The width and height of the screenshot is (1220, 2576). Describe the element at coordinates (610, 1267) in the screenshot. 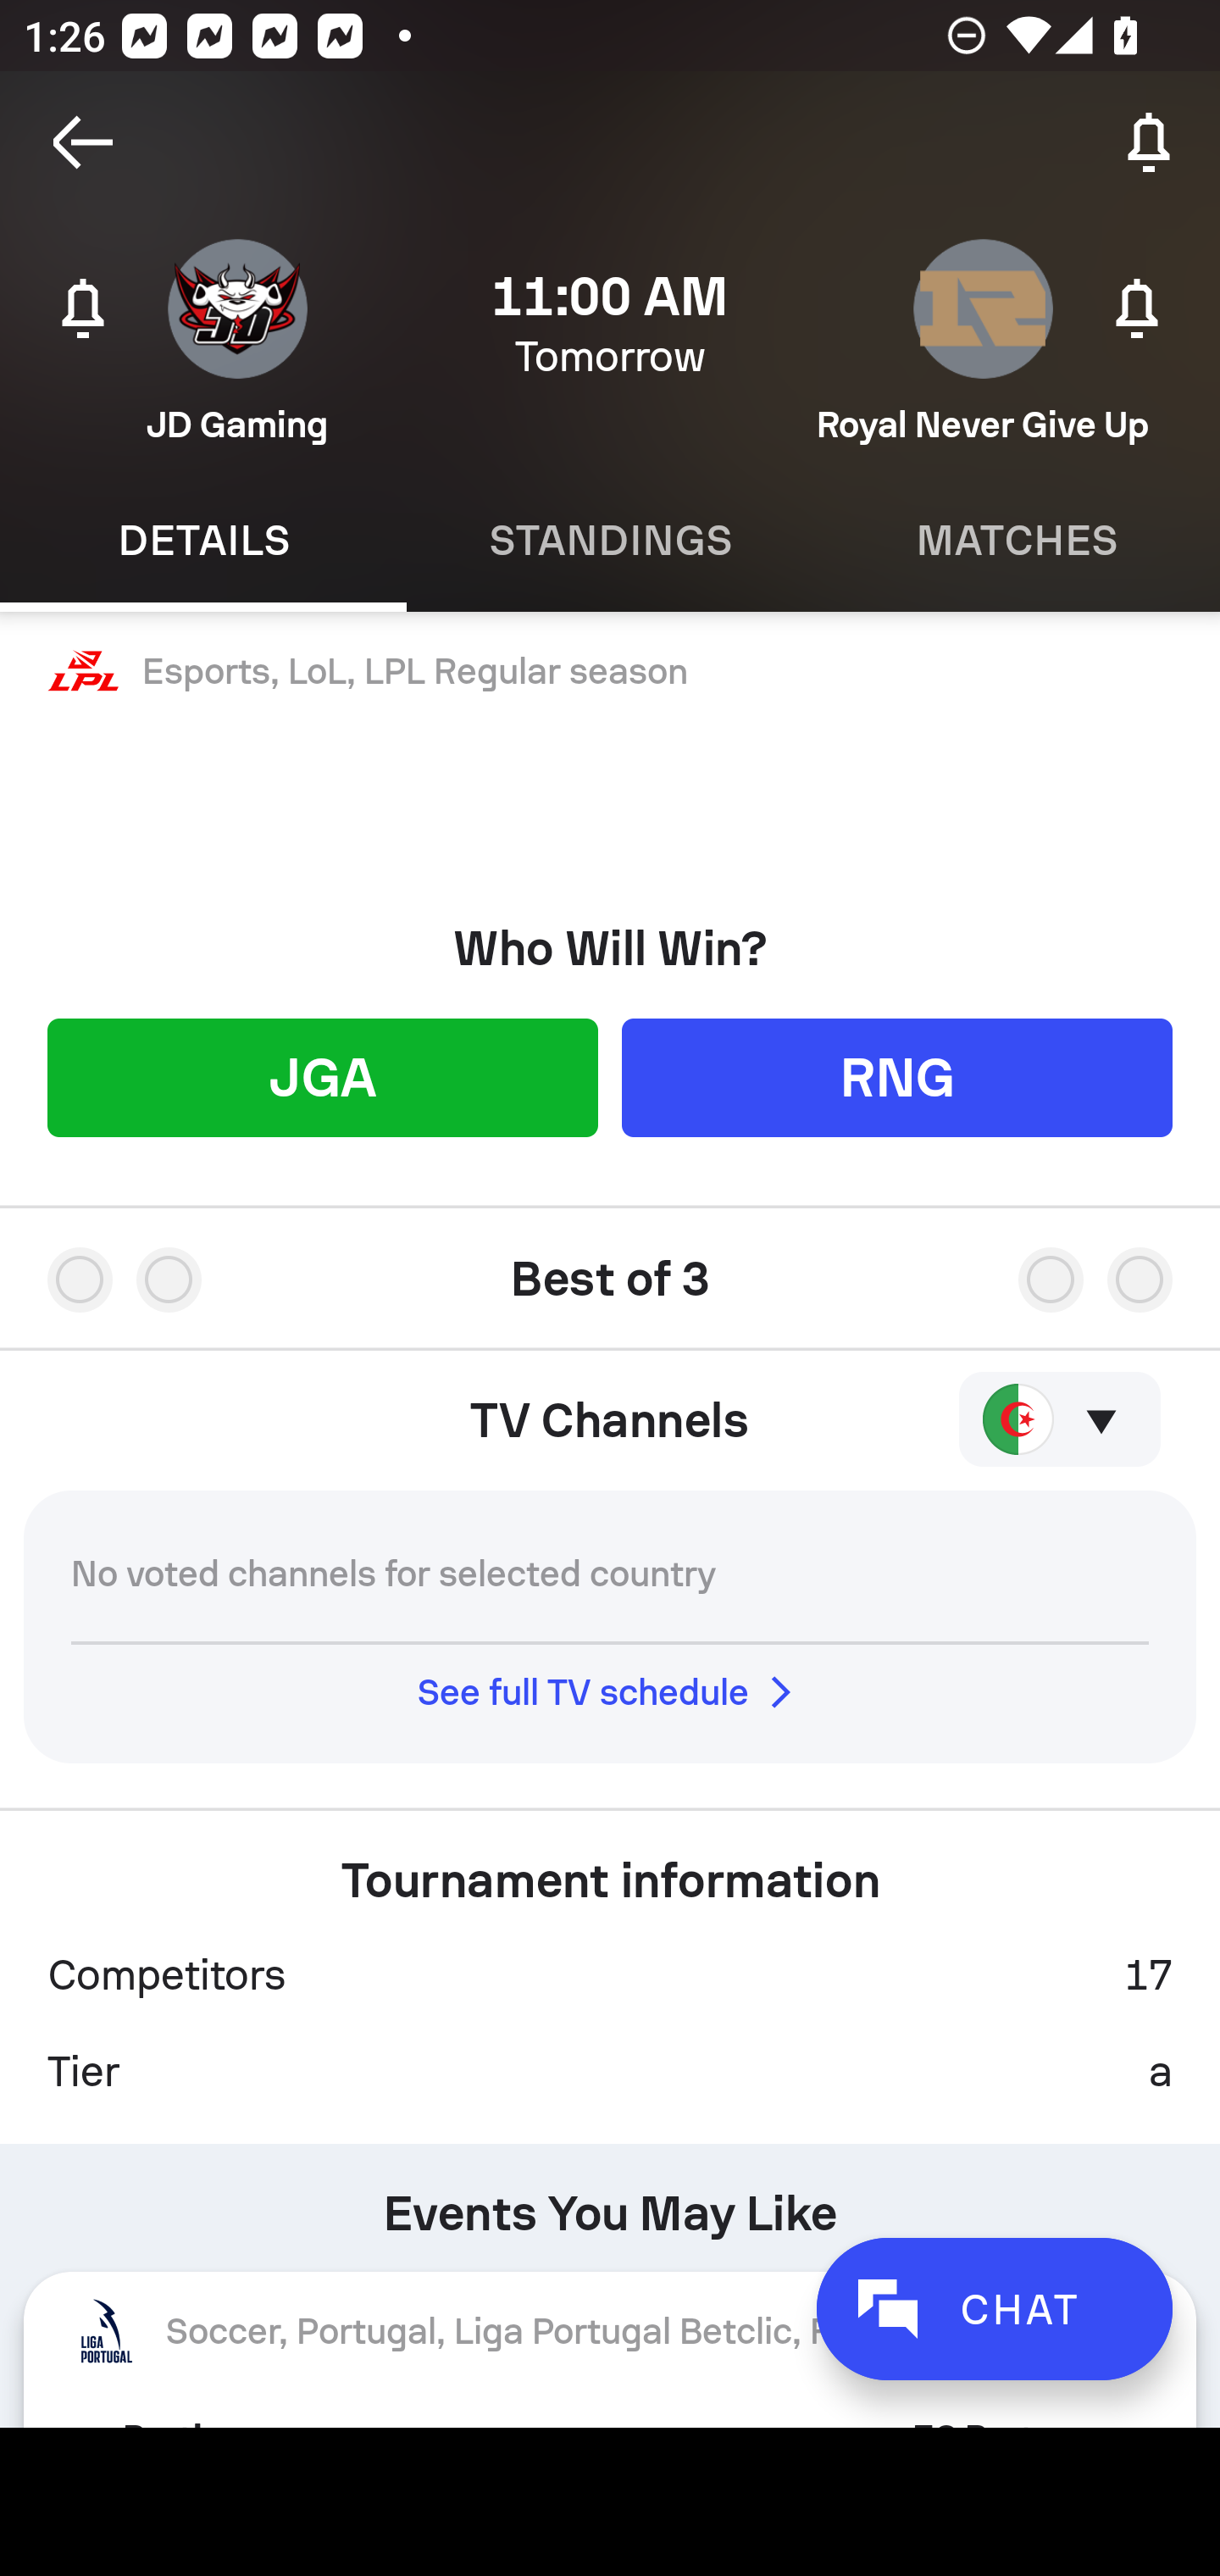

I see `Best of 3` at that location.